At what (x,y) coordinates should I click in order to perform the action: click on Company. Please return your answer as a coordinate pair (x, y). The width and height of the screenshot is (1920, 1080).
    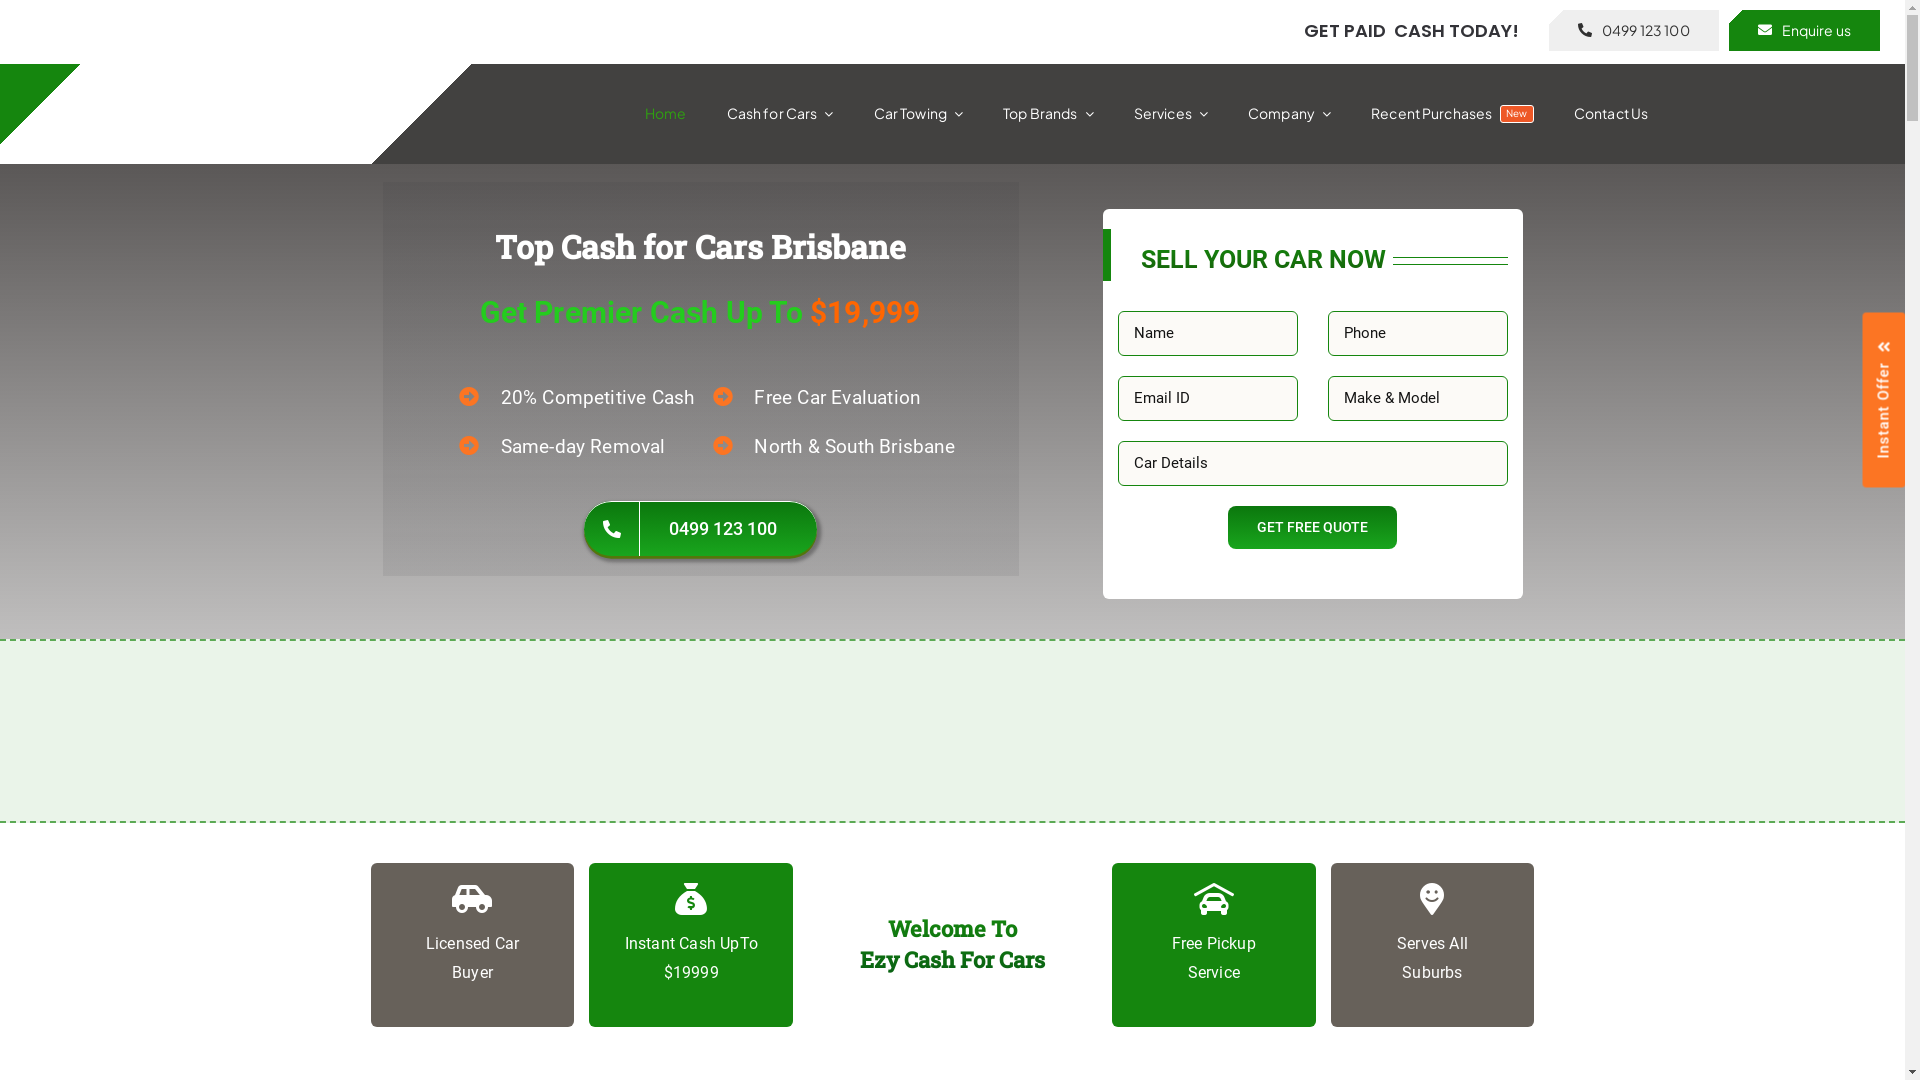
    Looking at the image, I should click on (1290, 114).